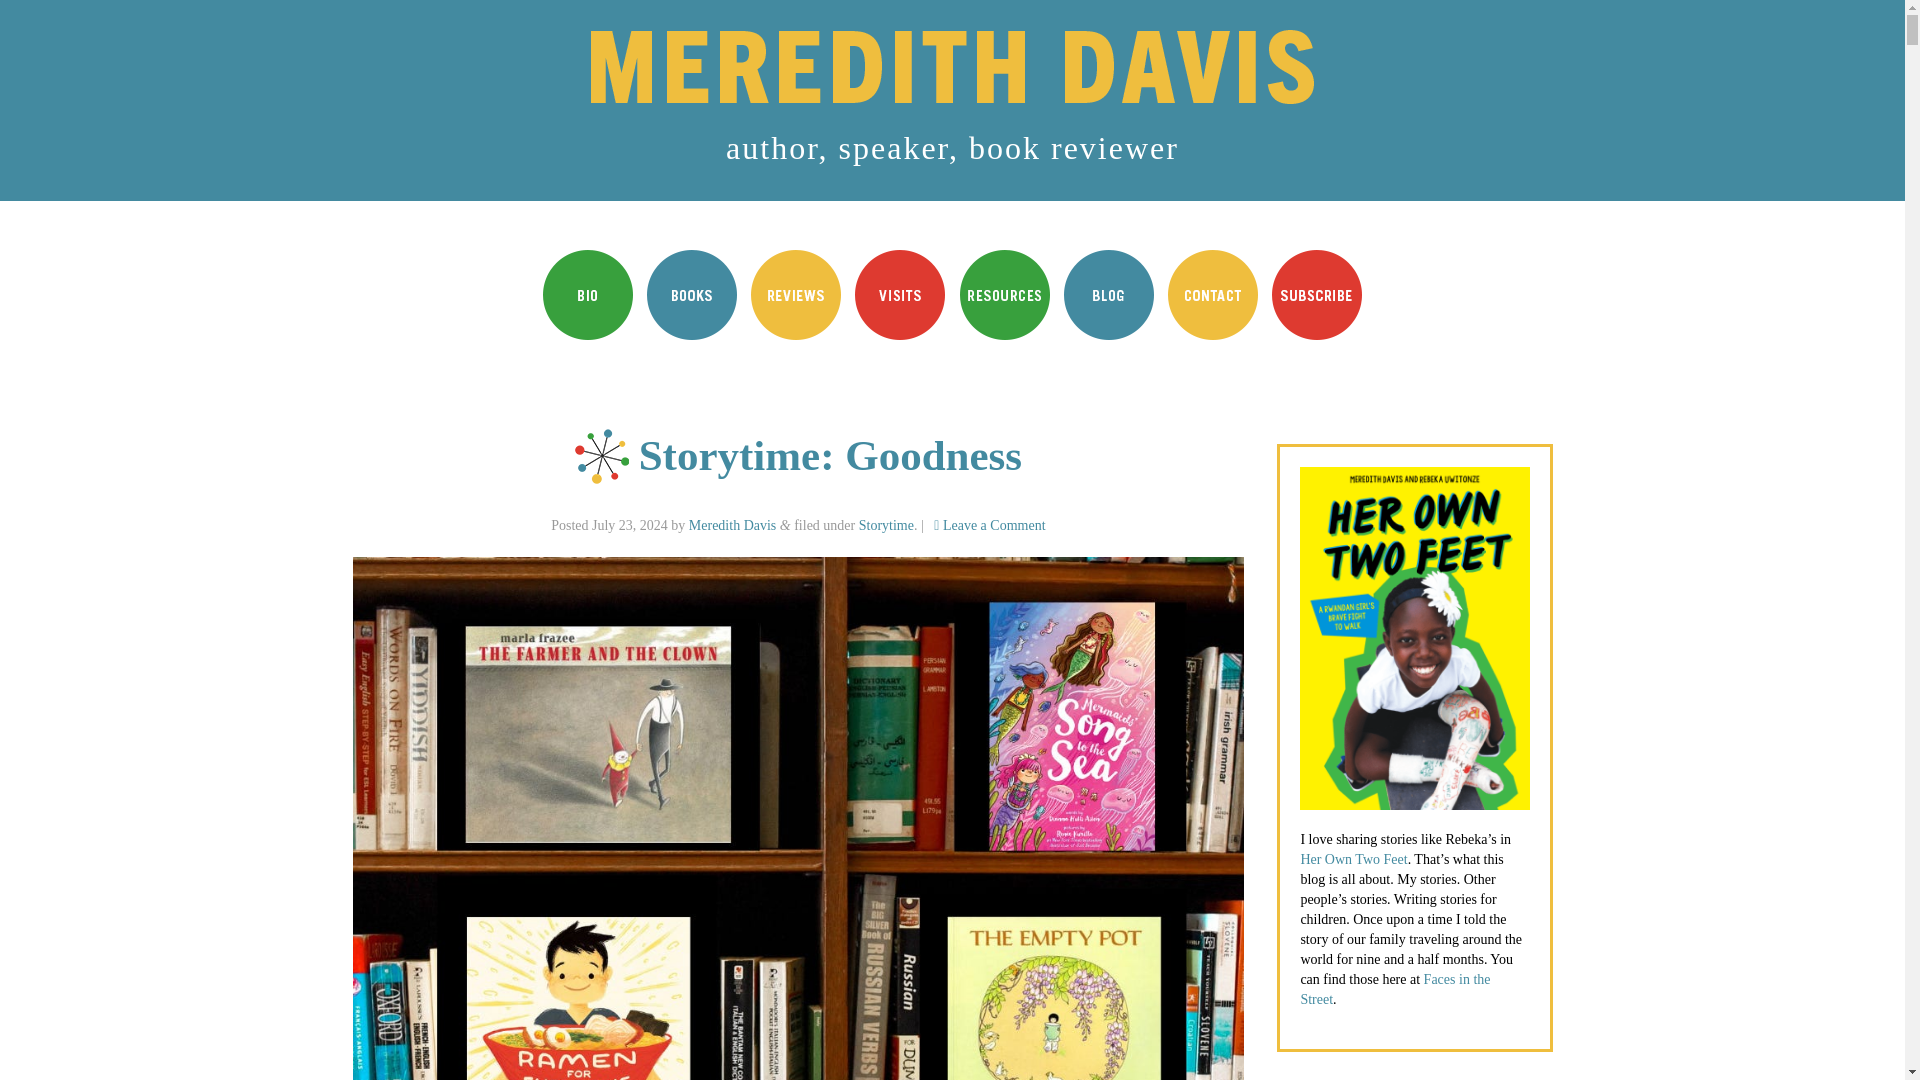 The width and height of the screenshot is (1920, 1080). I want to click on Meredith Davis, so click(732, 526).